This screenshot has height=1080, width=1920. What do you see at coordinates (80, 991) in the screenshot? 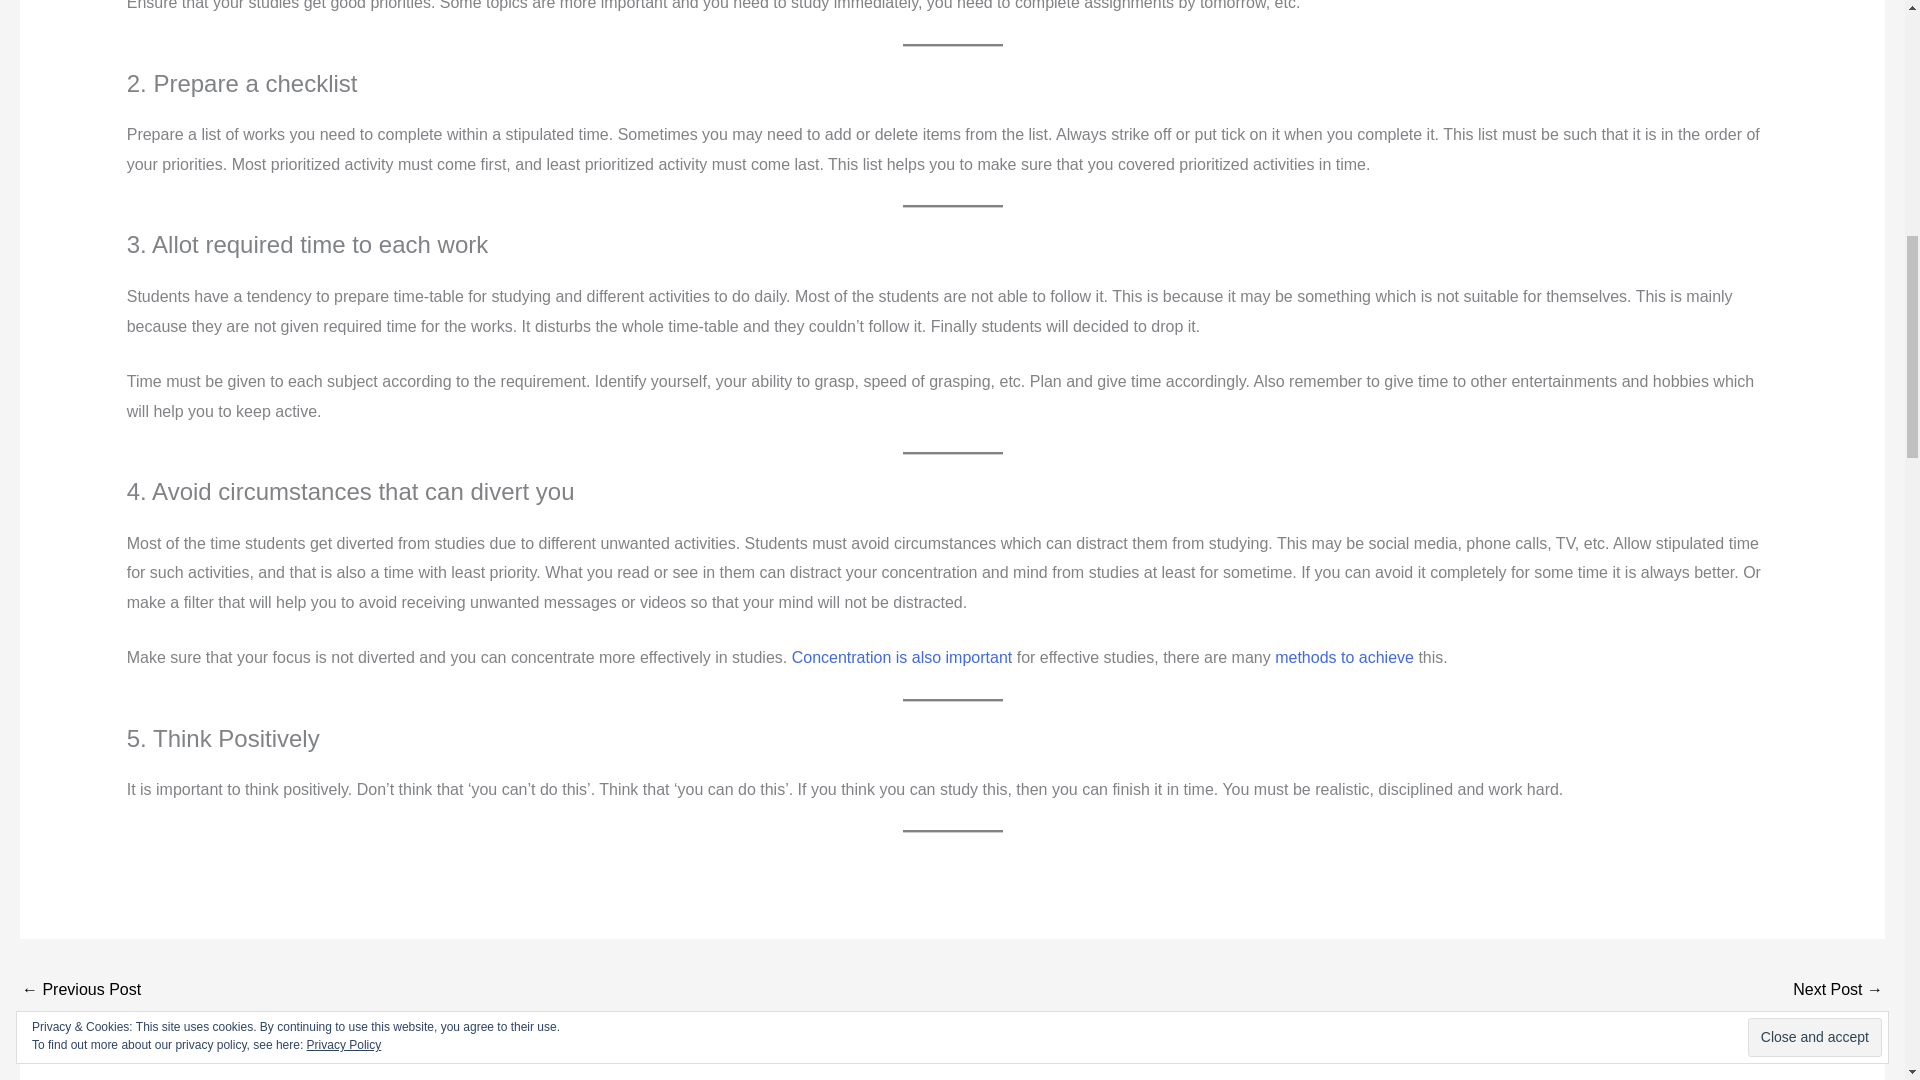
I see `Categories for your personal budget` at bounding box center [80, 991].